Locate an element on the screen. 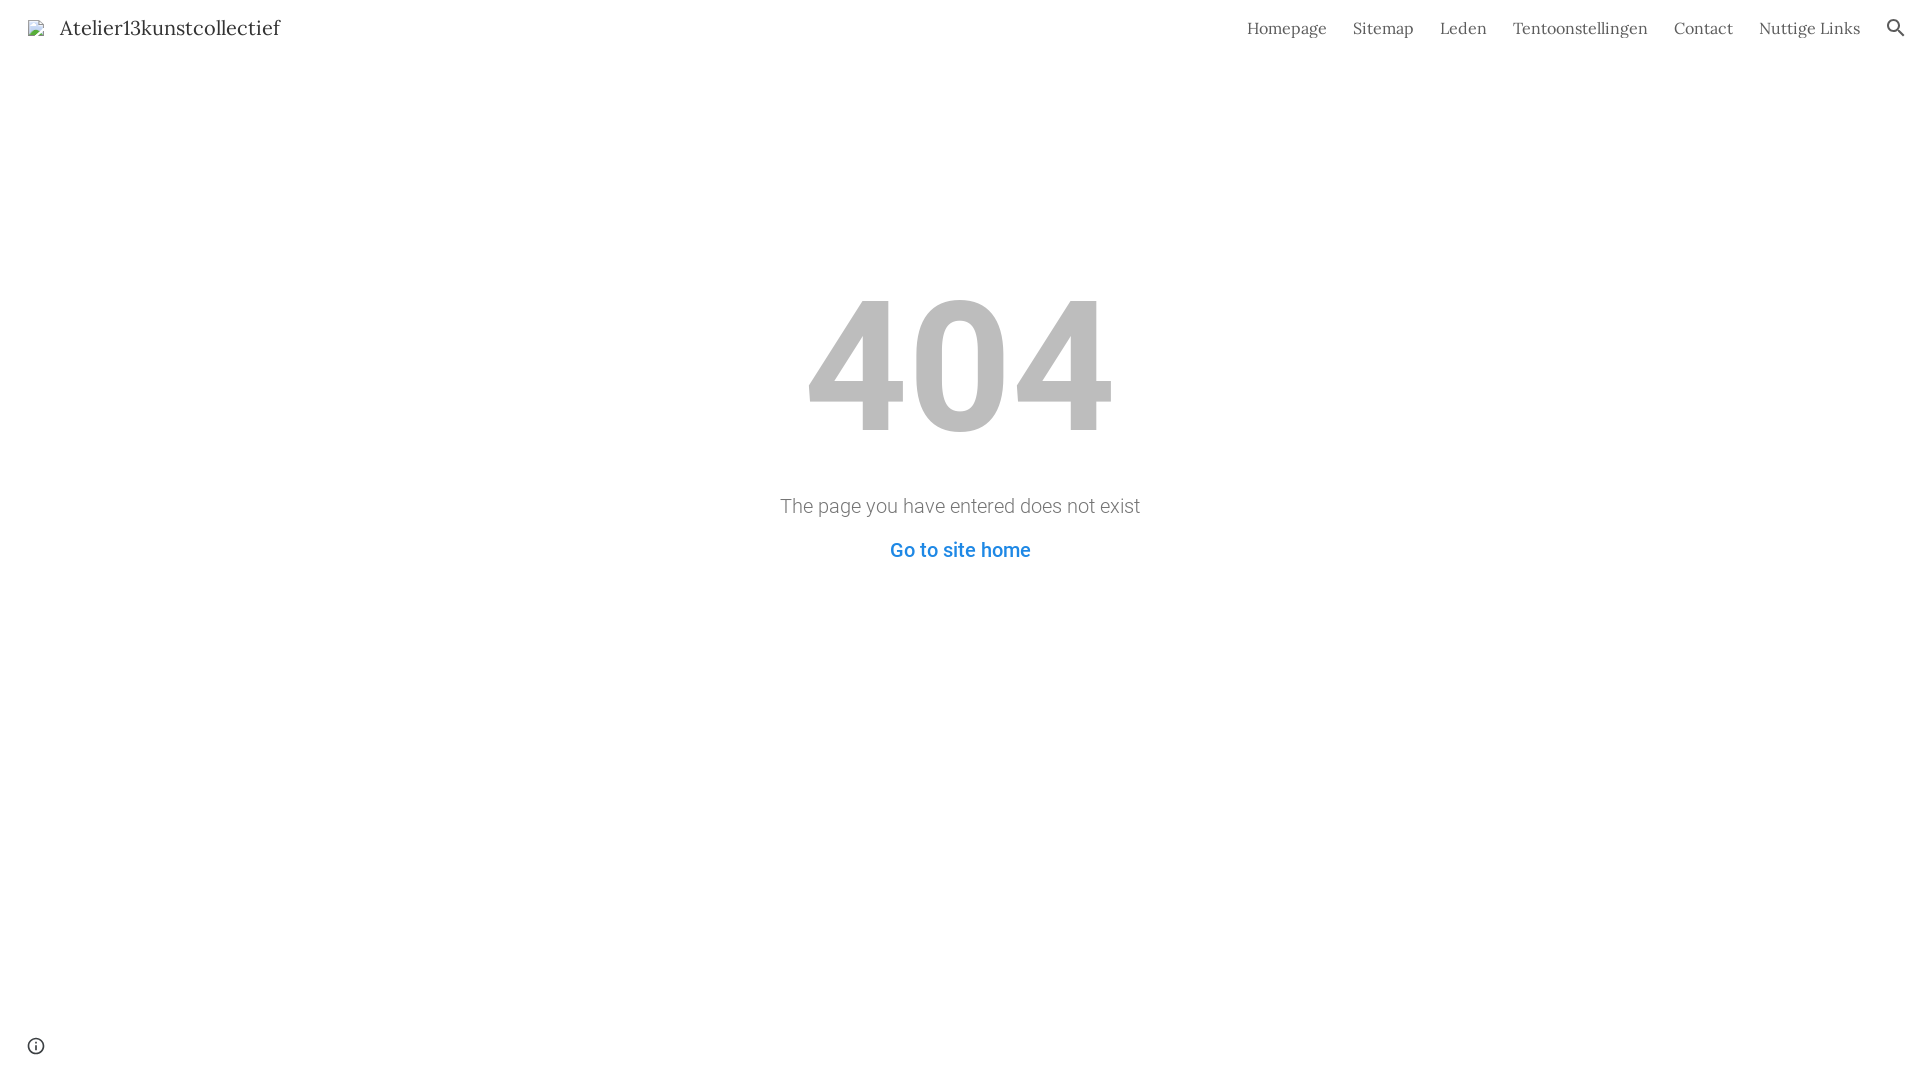 This screenshot has height=1080, width=1920. Homepage is located at coordinates (1287, 28).